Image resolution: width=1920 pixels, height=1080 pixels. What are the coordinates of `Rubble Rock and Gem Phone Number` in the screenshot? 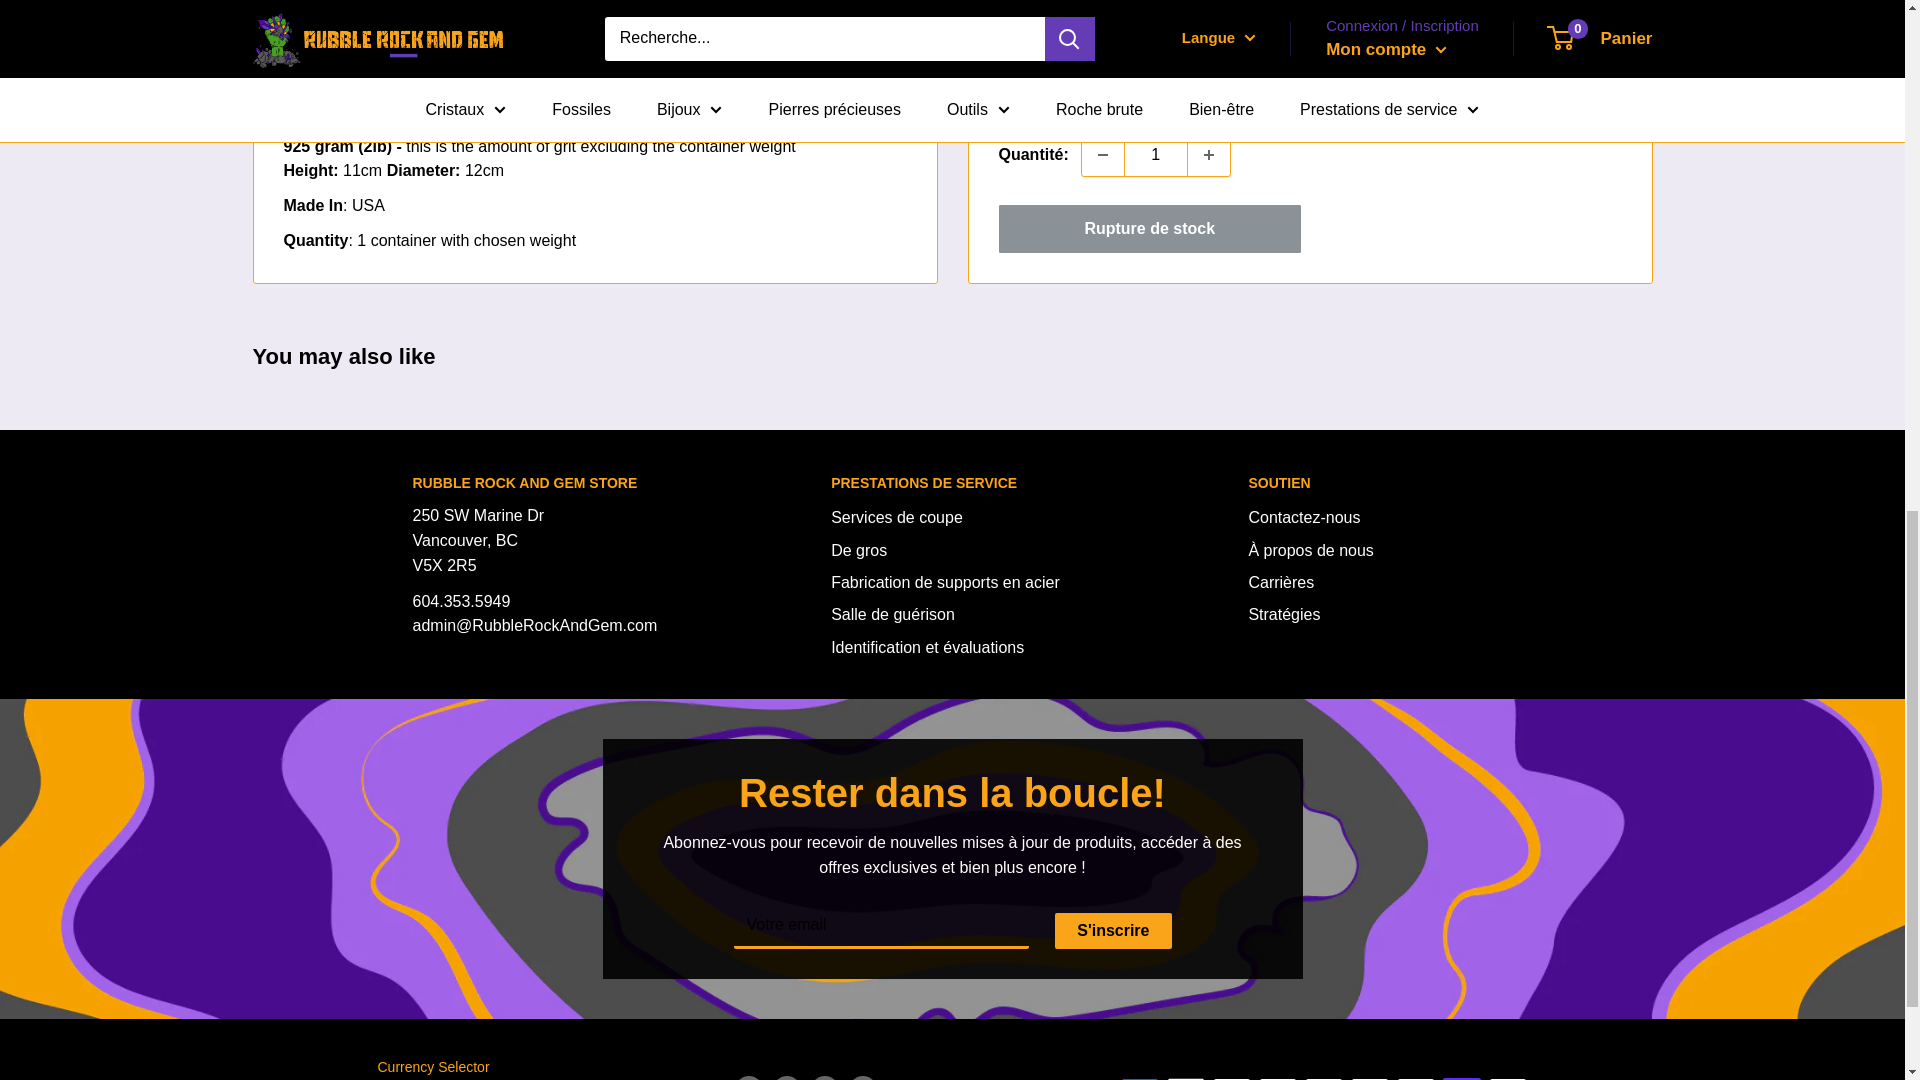 It's located at (461, 601).